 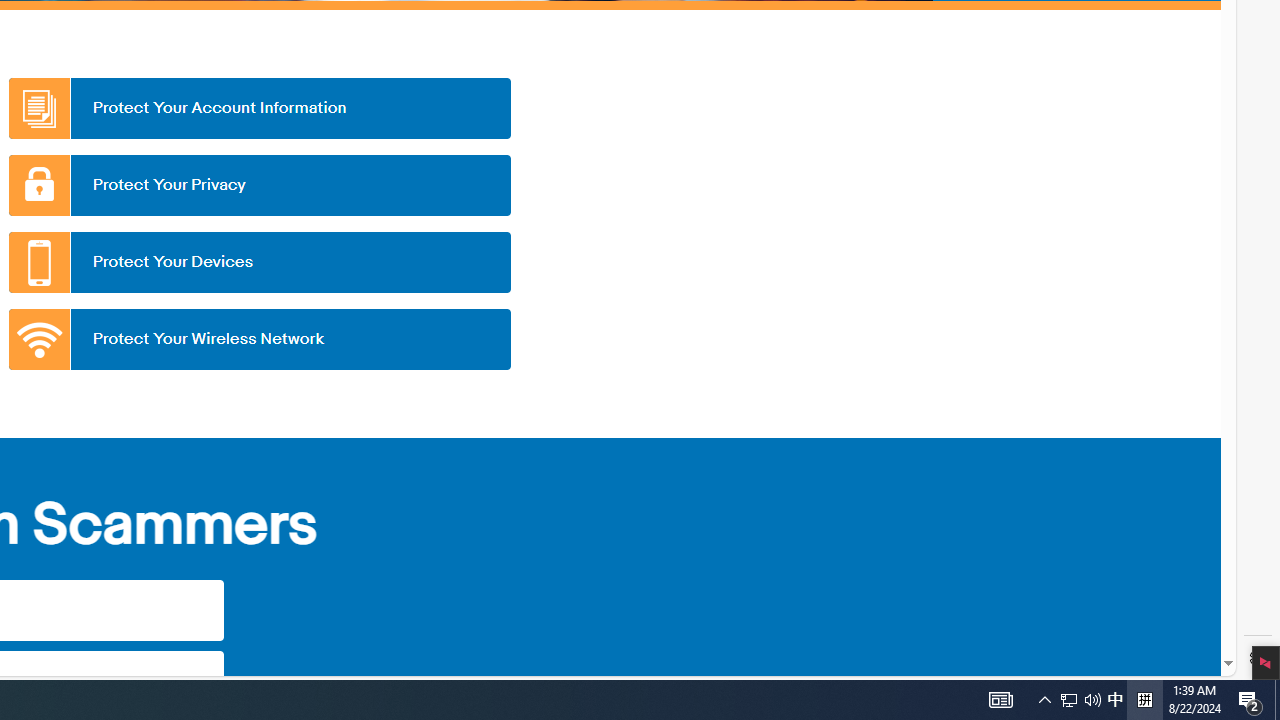 I want to click on Protect Your Devices, so click(x=259, y=262).